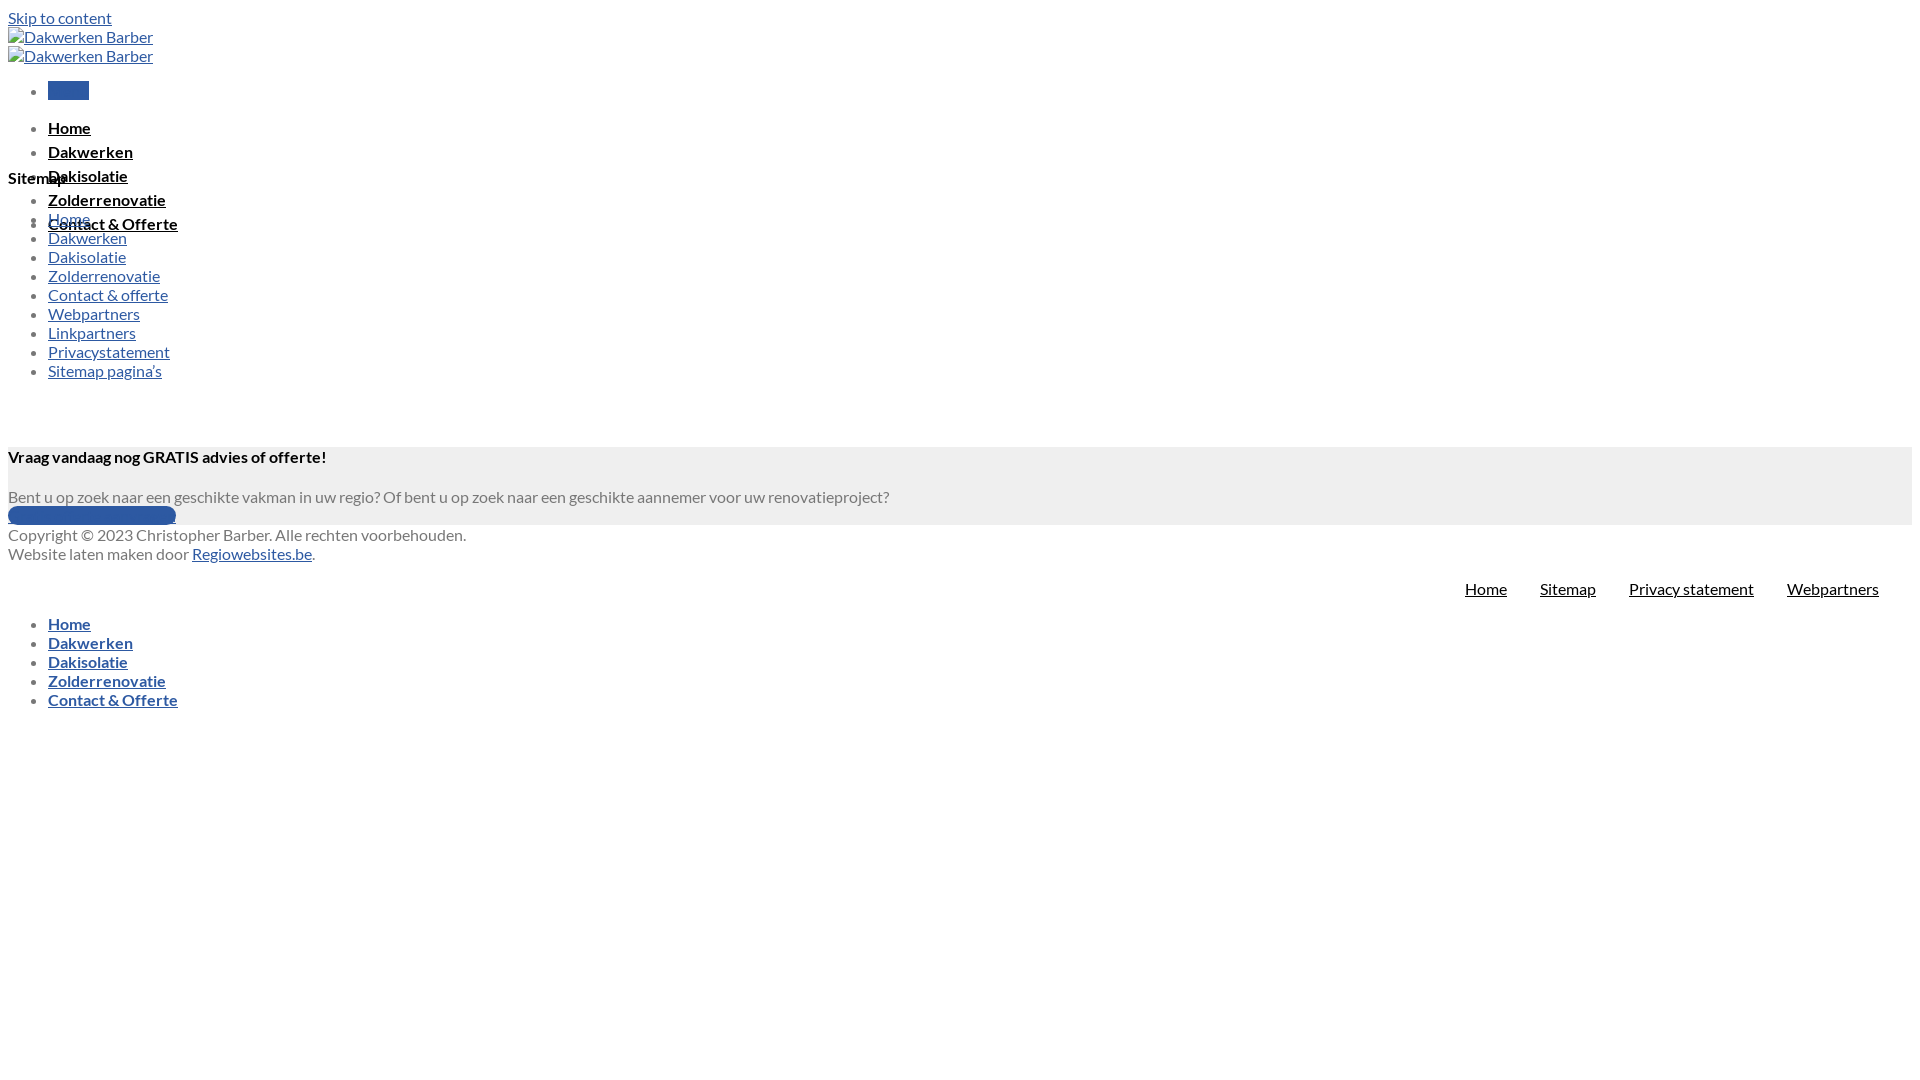 This screenshot has height=1080, width=1920. What do you see at coordinates (94, 314) in the screenshot?
I see `Webpartners` at bounding box center [94, 314].